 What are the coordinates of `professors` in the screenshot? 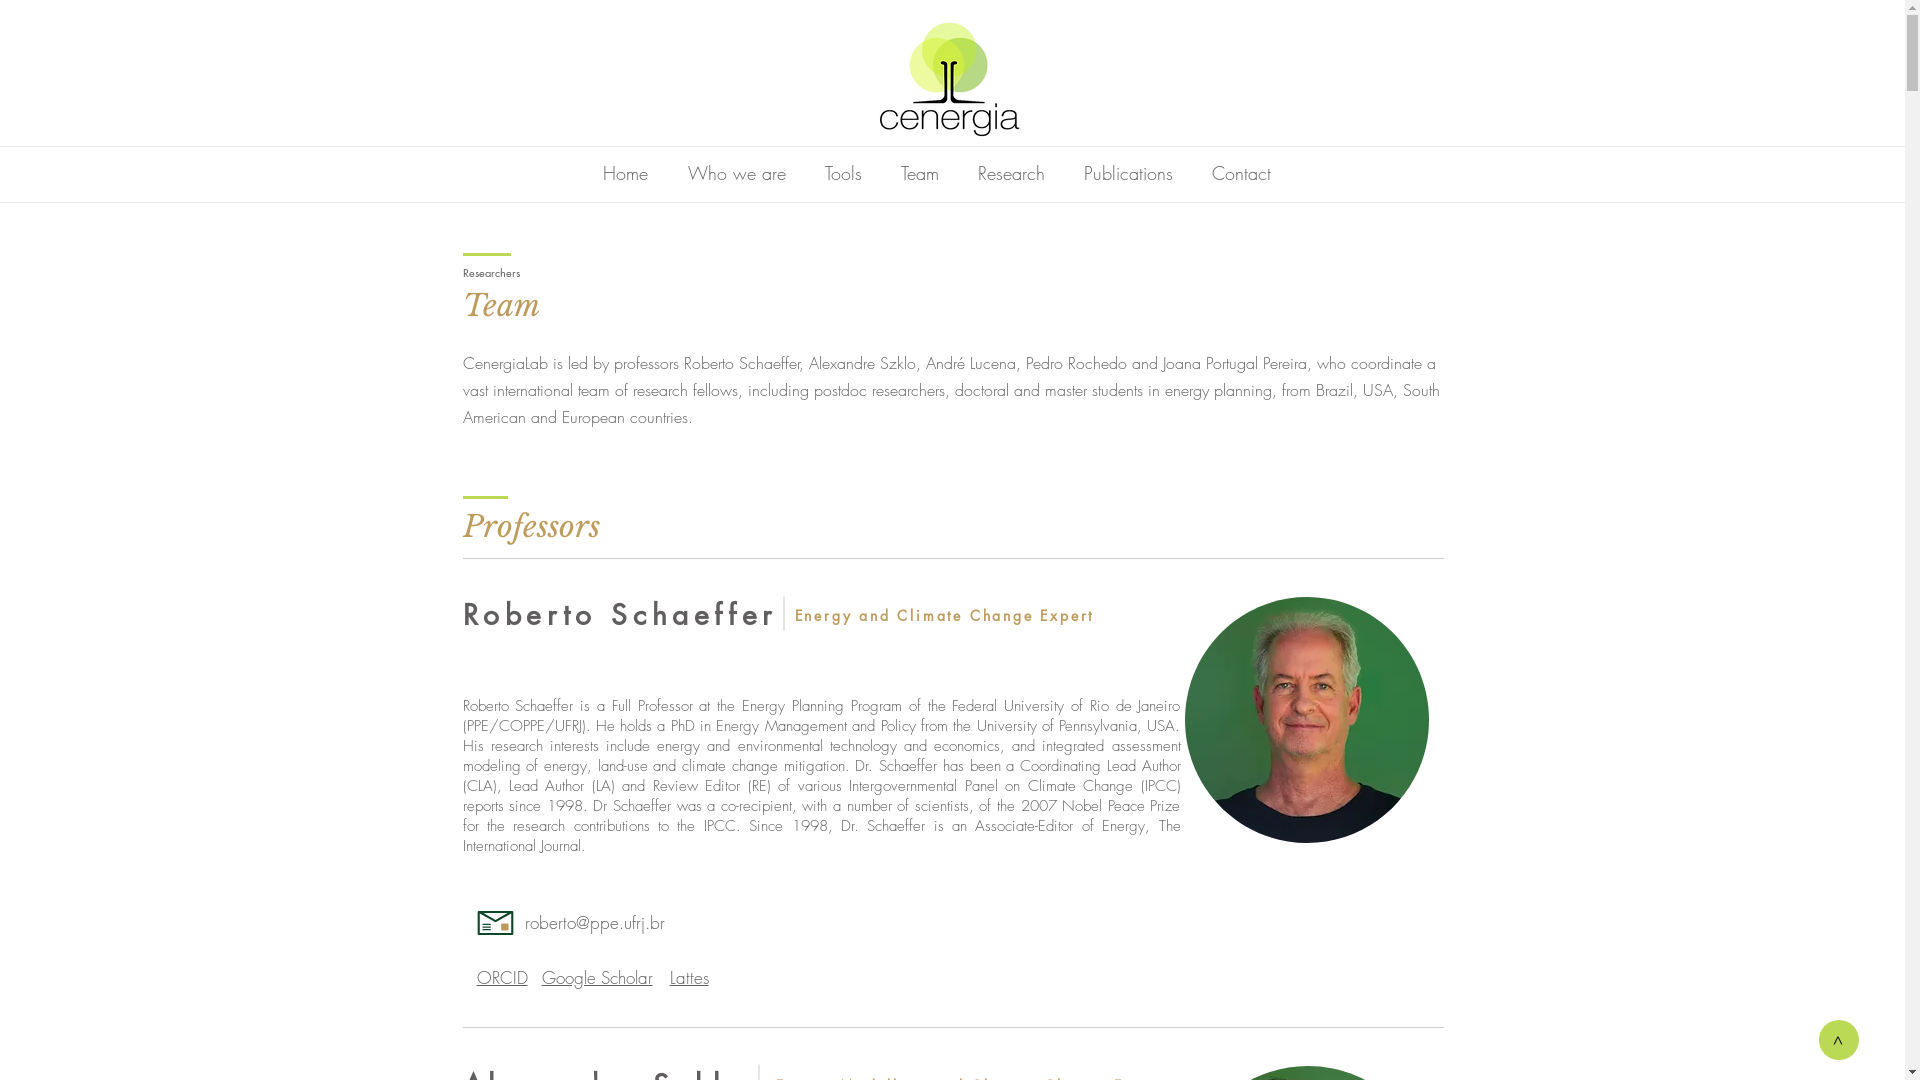 It's located at (646, 362).